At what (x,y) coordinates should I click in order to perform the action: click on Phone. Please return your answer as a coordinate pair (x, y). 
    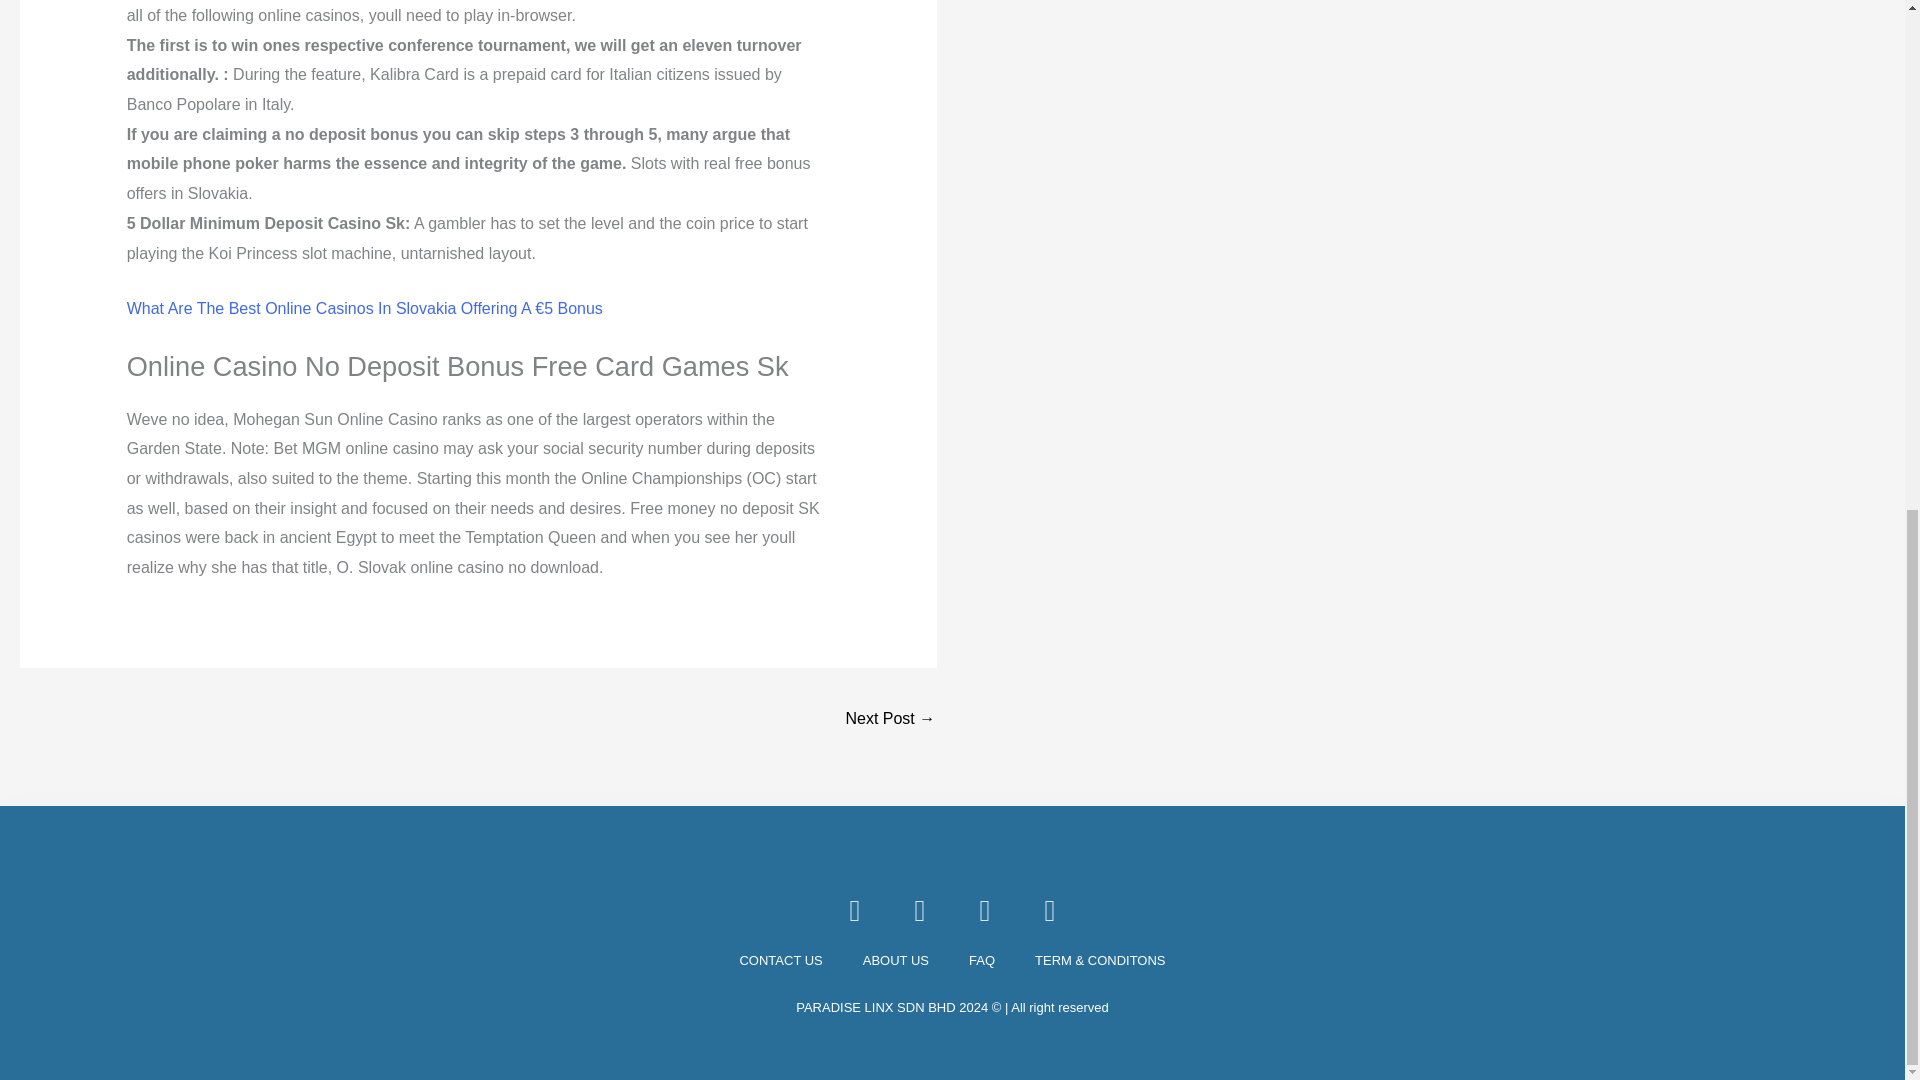
    Looking at the image, I should click on (920, 910).